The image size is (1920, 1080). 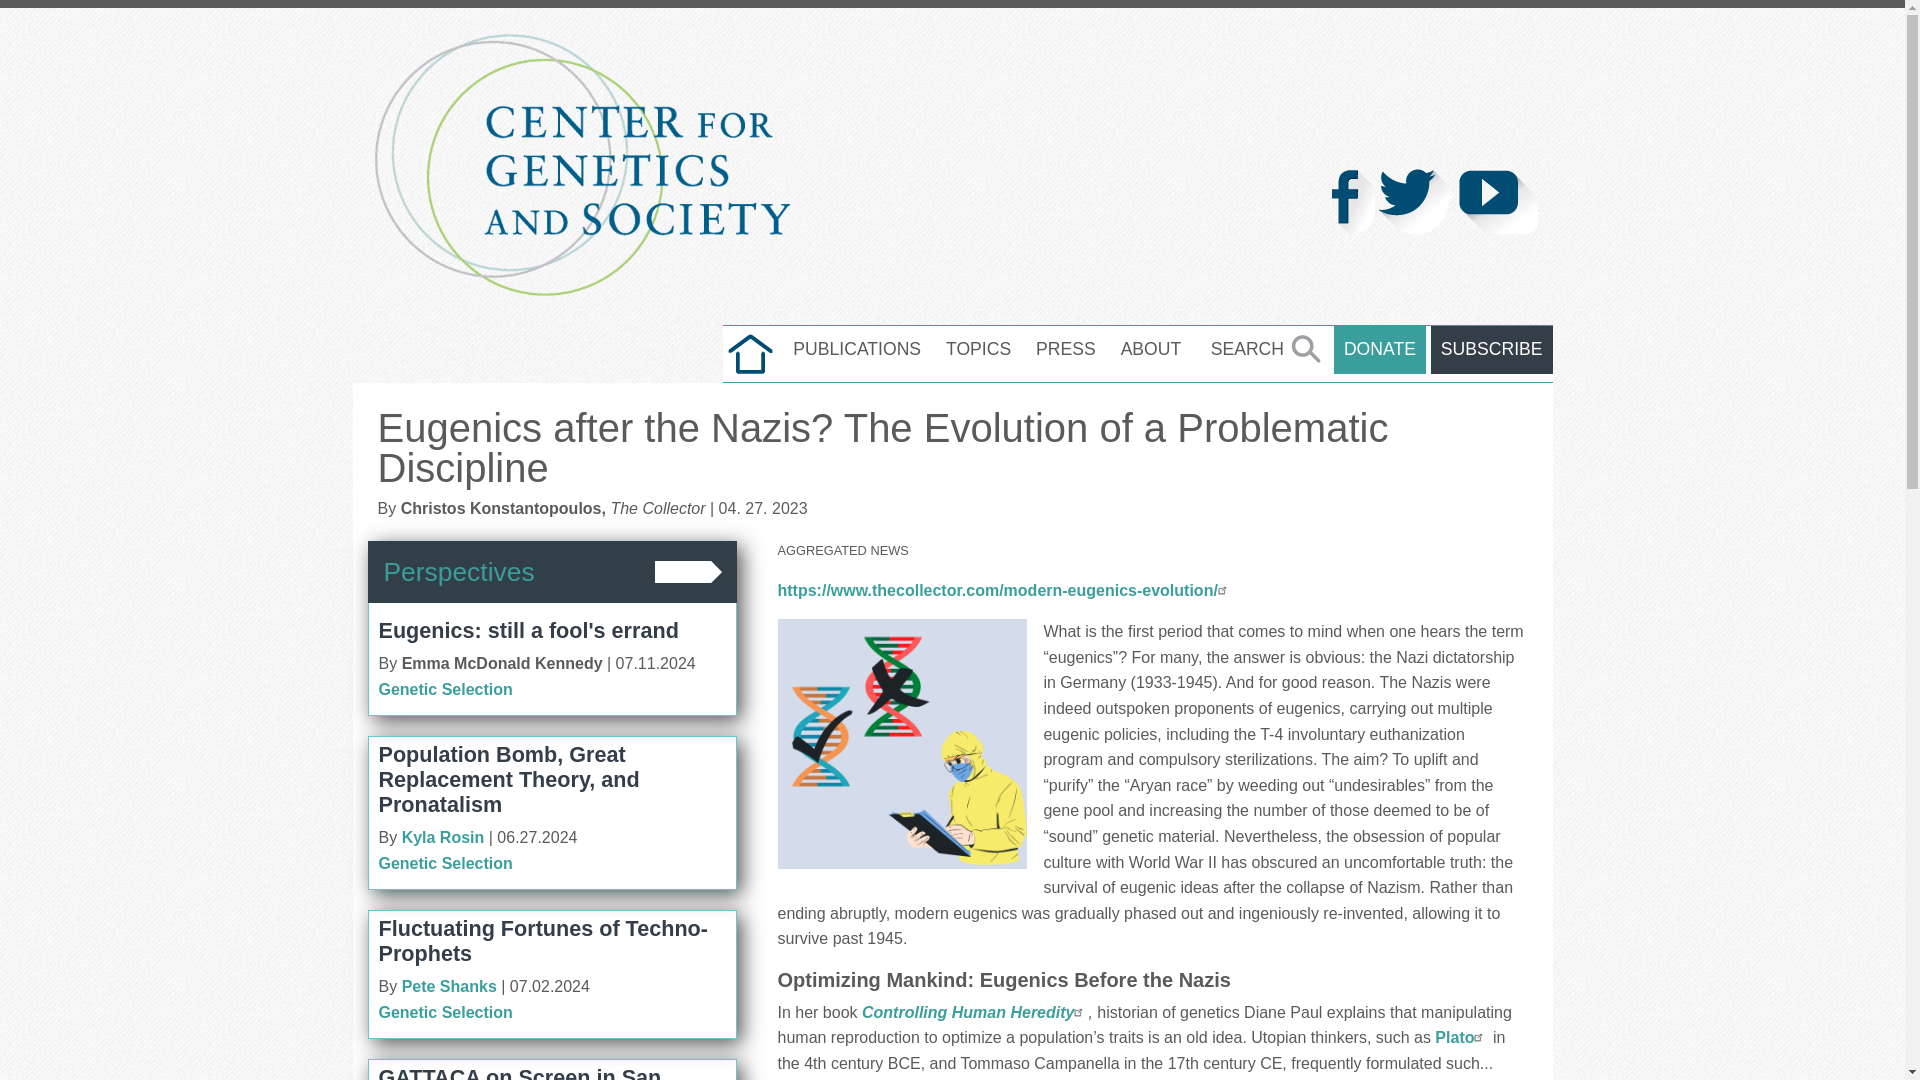 What do you see at coordinates (449, 986) in the screenshot?
I see `Pete Shanks` at bounding box center [449, 986].